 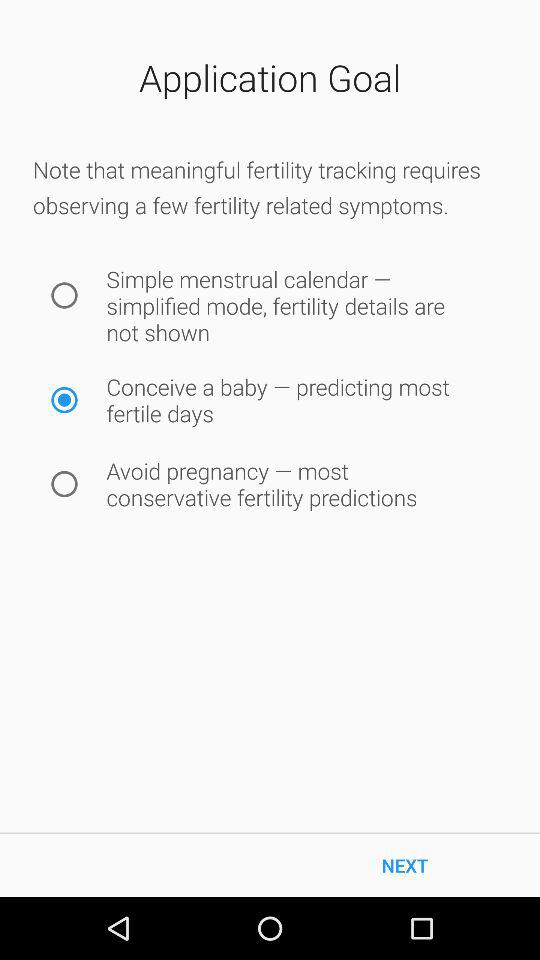 What do you see at coordinates (64, 400) in the screenshot?
I see `choose icon to the left of the conceive a baby icon` at bounding box center [64, 400].